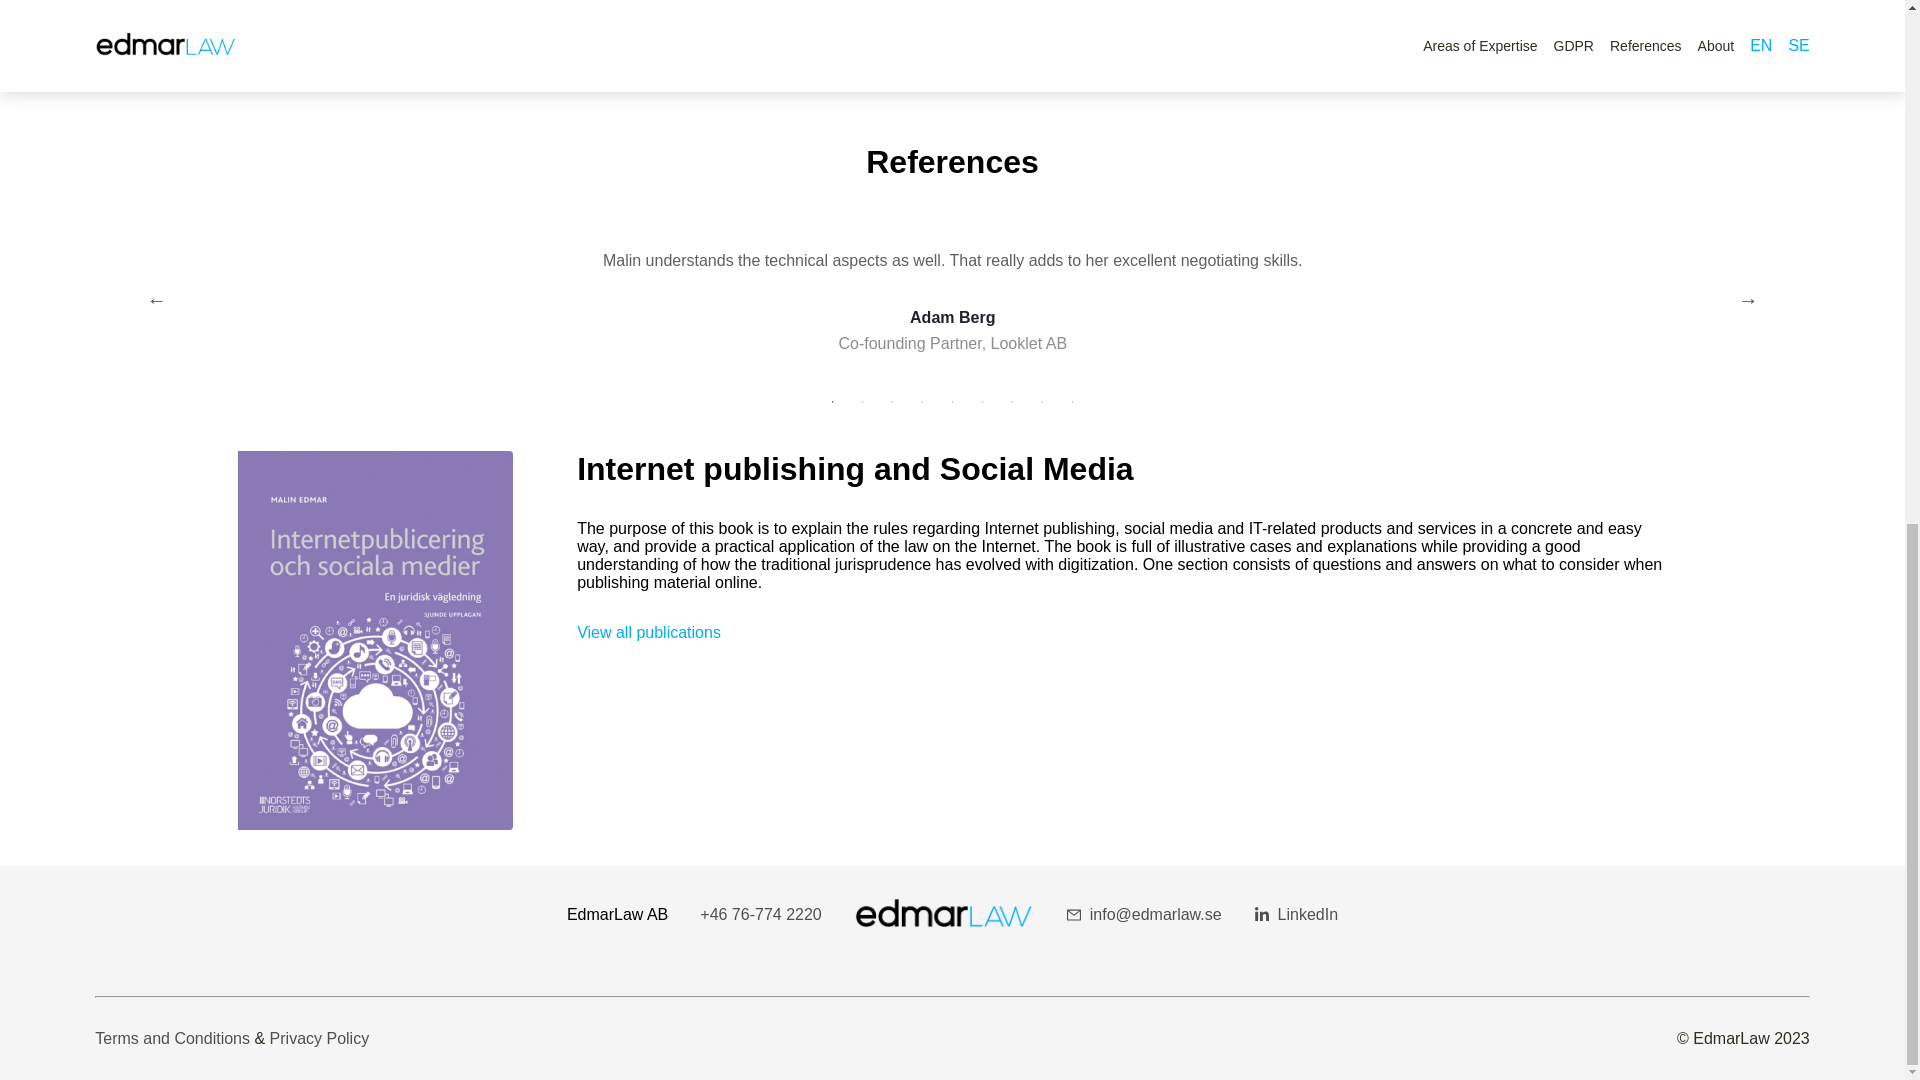 The height and width of the screenshot is (1080, 1920). I want to click on 8, so click(1042, 402).